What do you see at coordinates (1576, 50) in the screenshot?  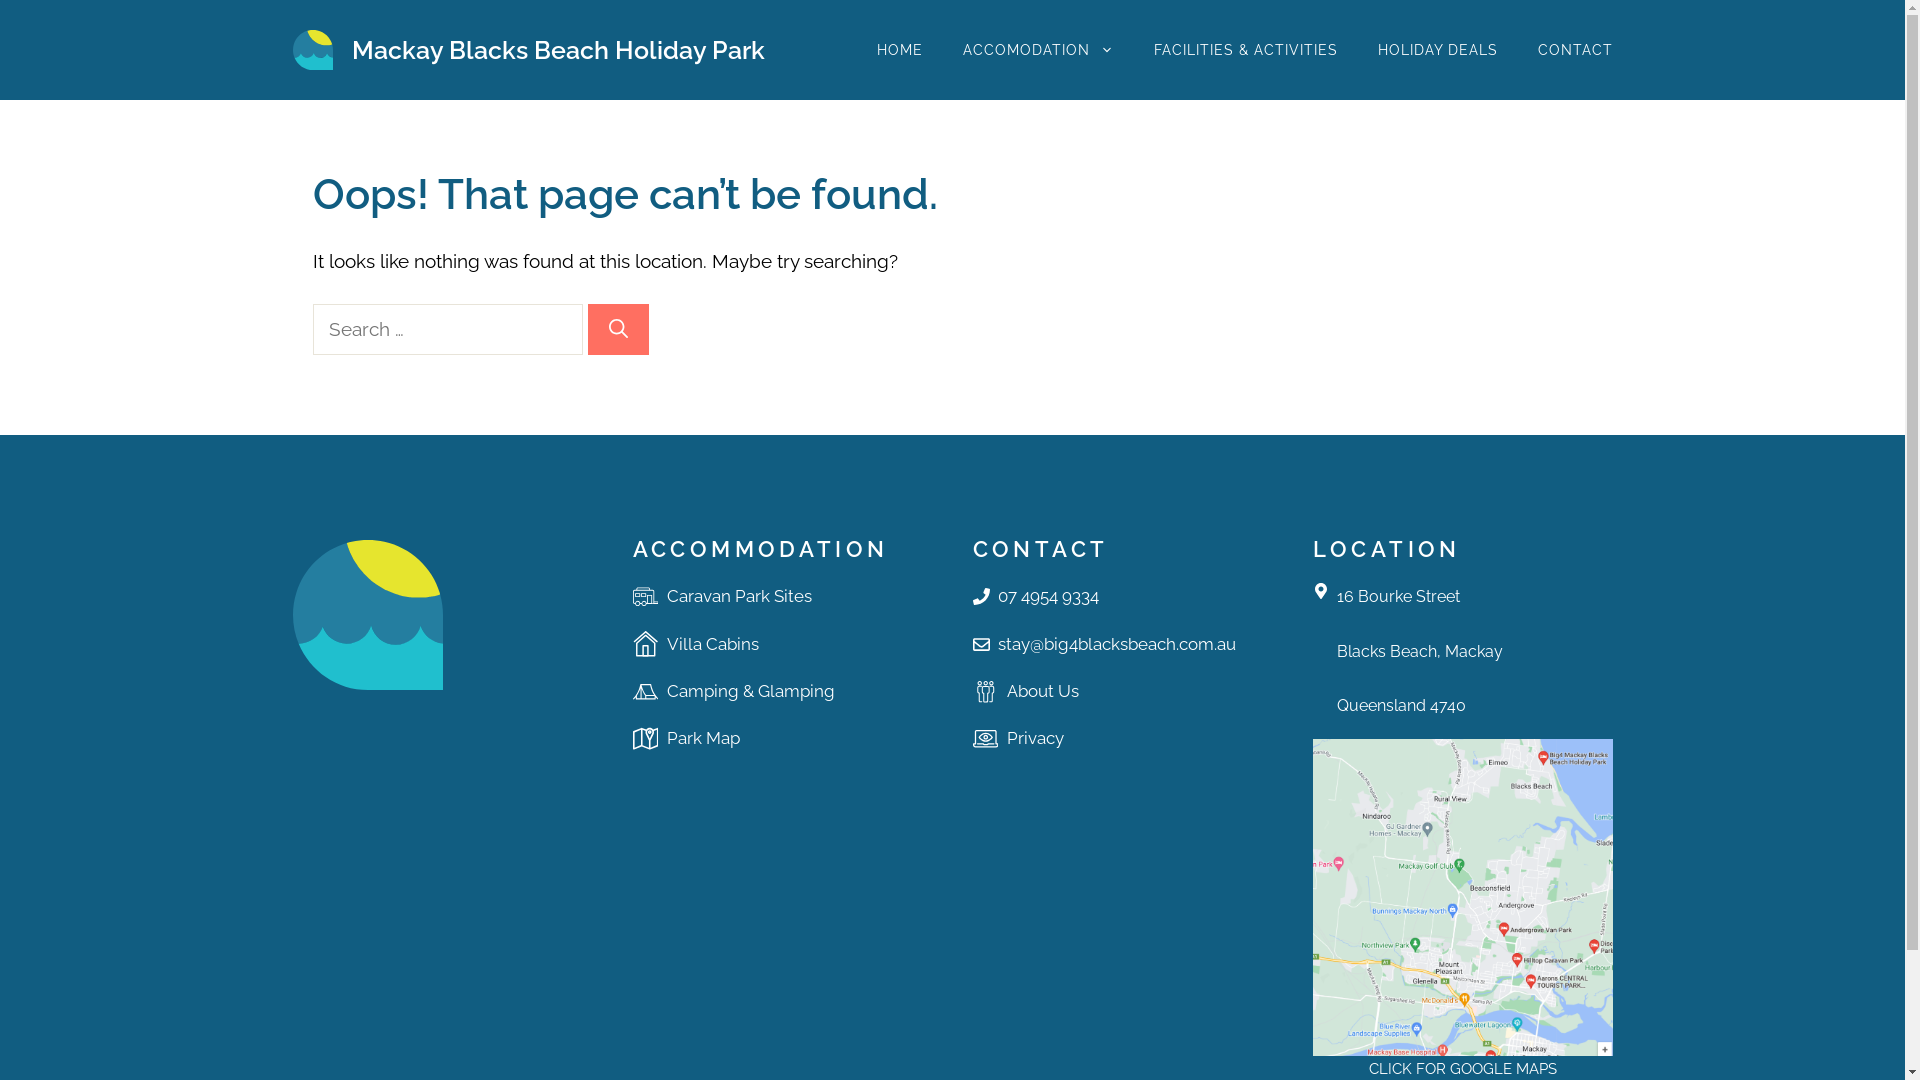 I see `CONTACT` at bounding box center [1576, 50].